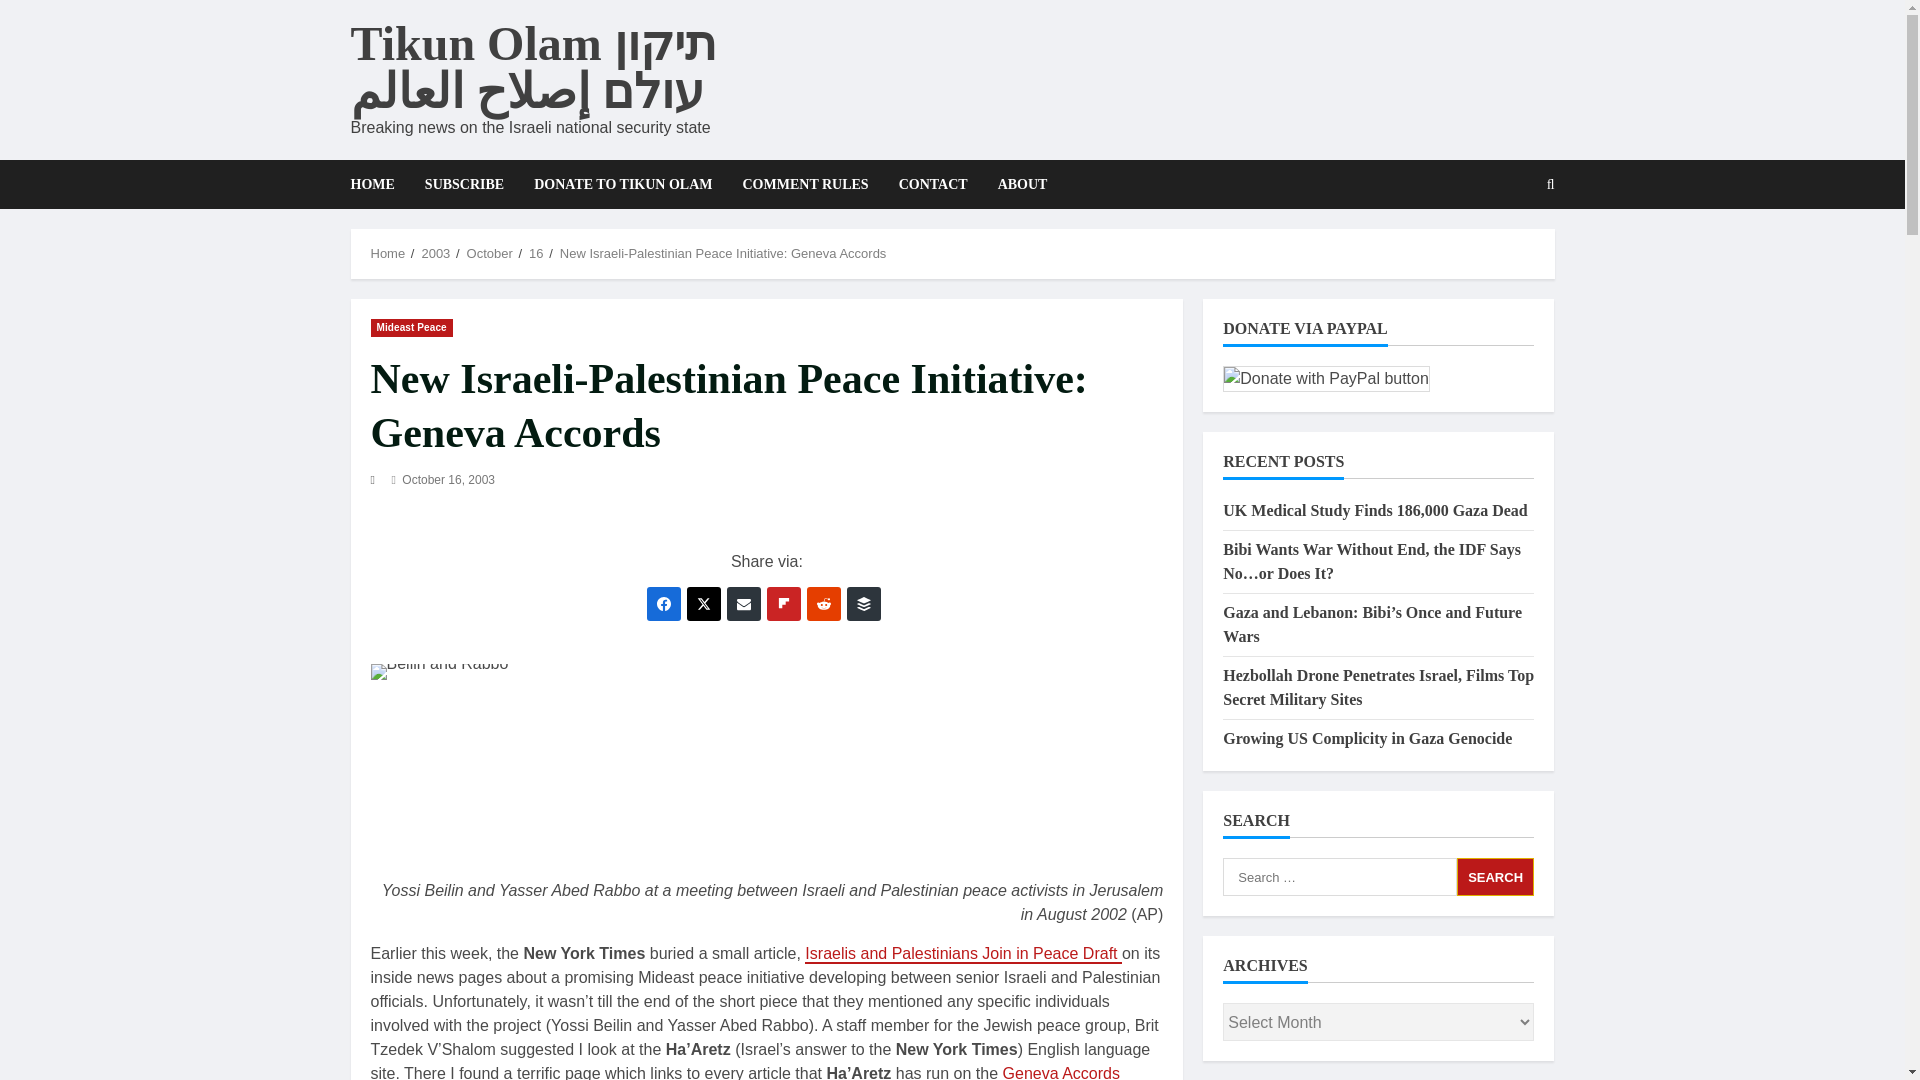 This screenshot has width=1920, height=1080. Describe the element at coordinates (724, 254) in the screenshot. I see `New Israeli-Palestinian Peace Initiative: Geneva Accords` at that location.